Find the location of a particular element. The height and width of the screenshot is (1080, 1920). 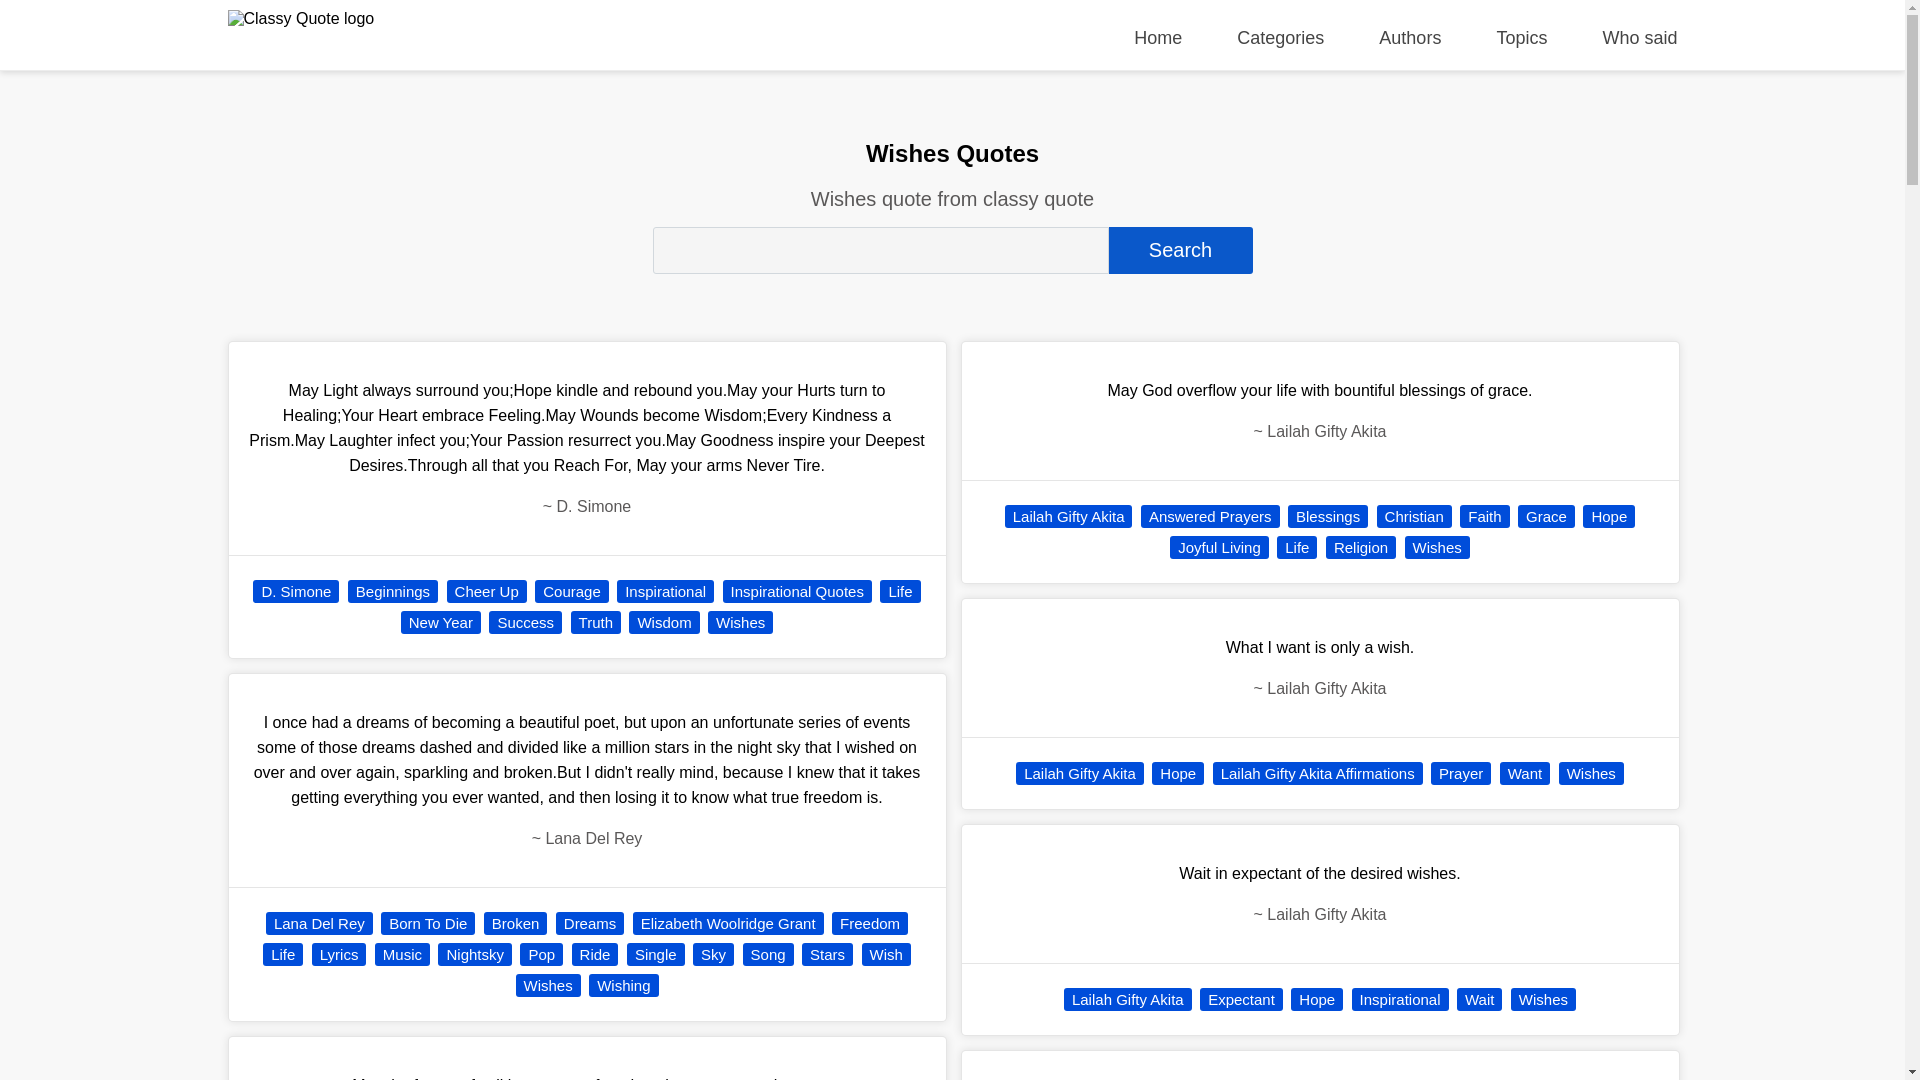

Lyrics is located at coordinates (338, 954).